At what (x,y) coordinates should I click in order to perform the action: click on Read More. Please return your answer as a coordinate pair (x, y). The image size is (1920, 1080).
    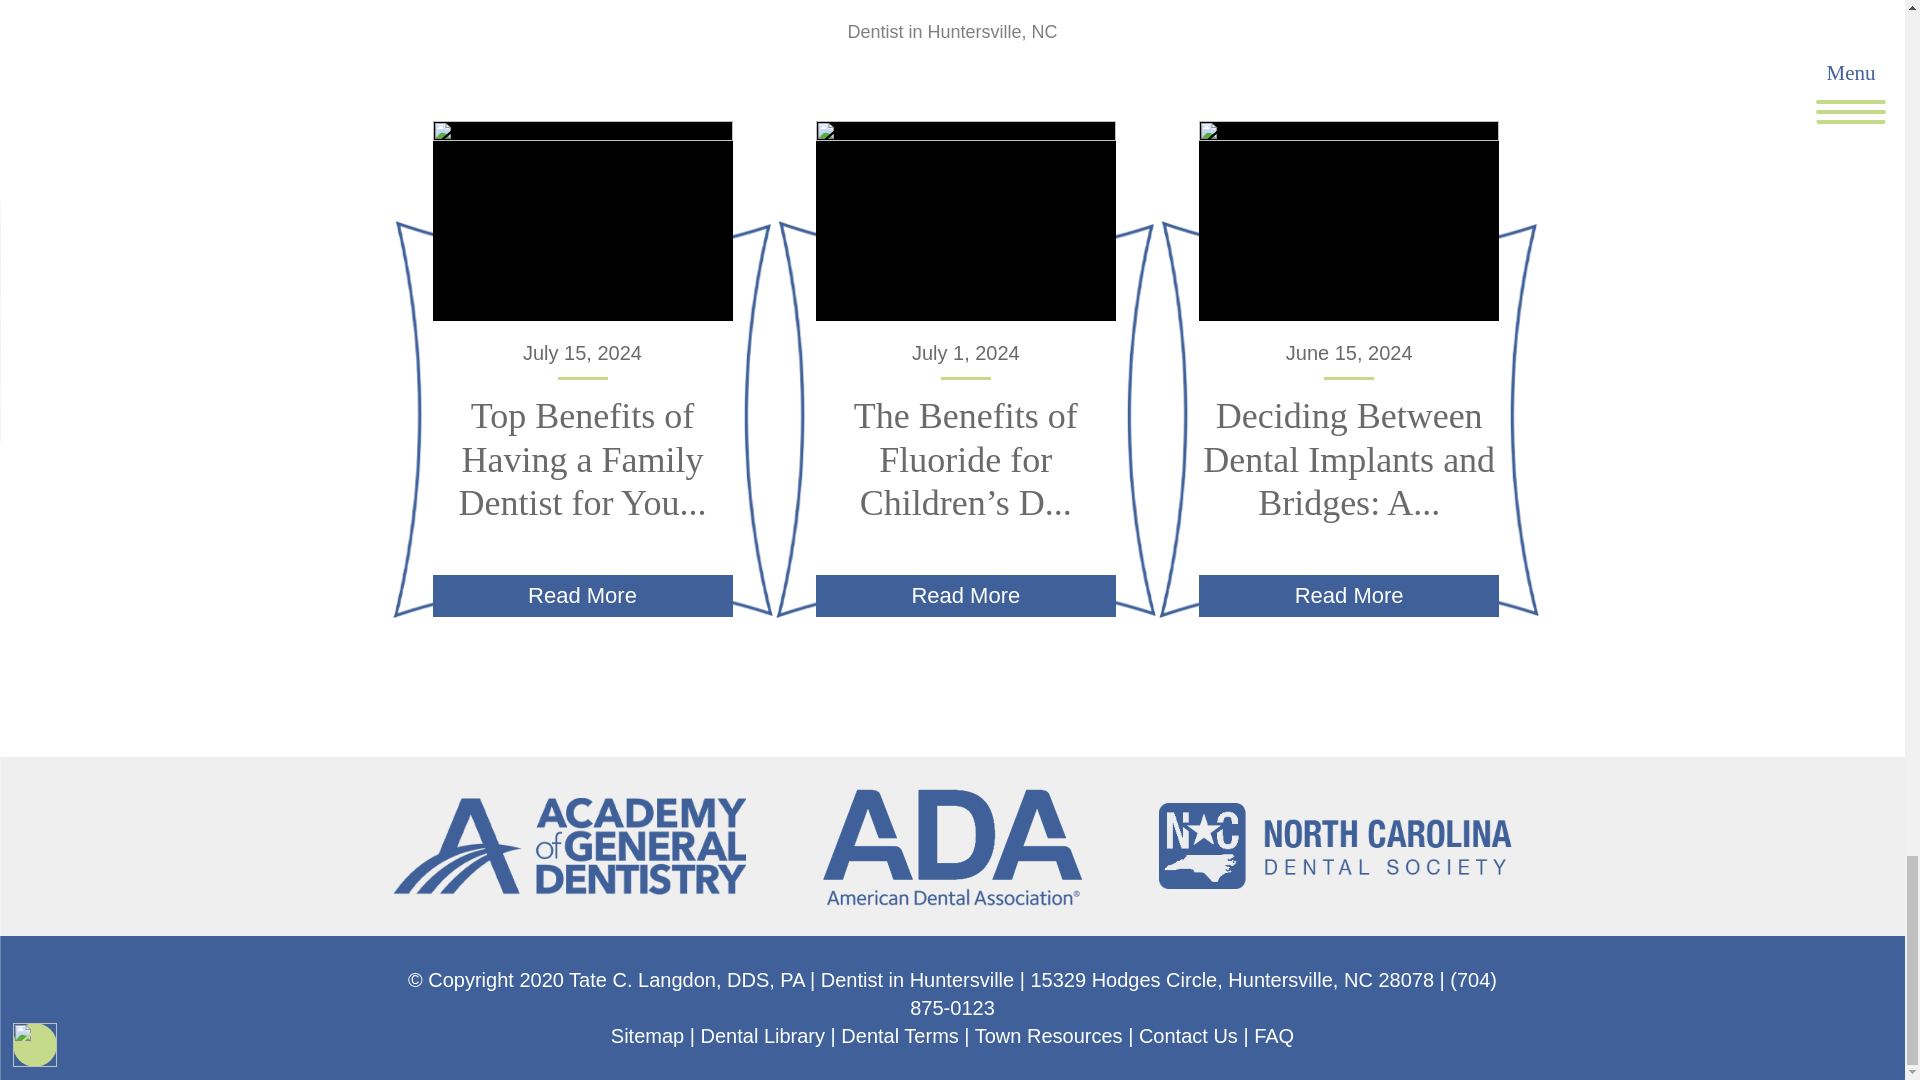
    Looking at the image, I should click on (966, 595).